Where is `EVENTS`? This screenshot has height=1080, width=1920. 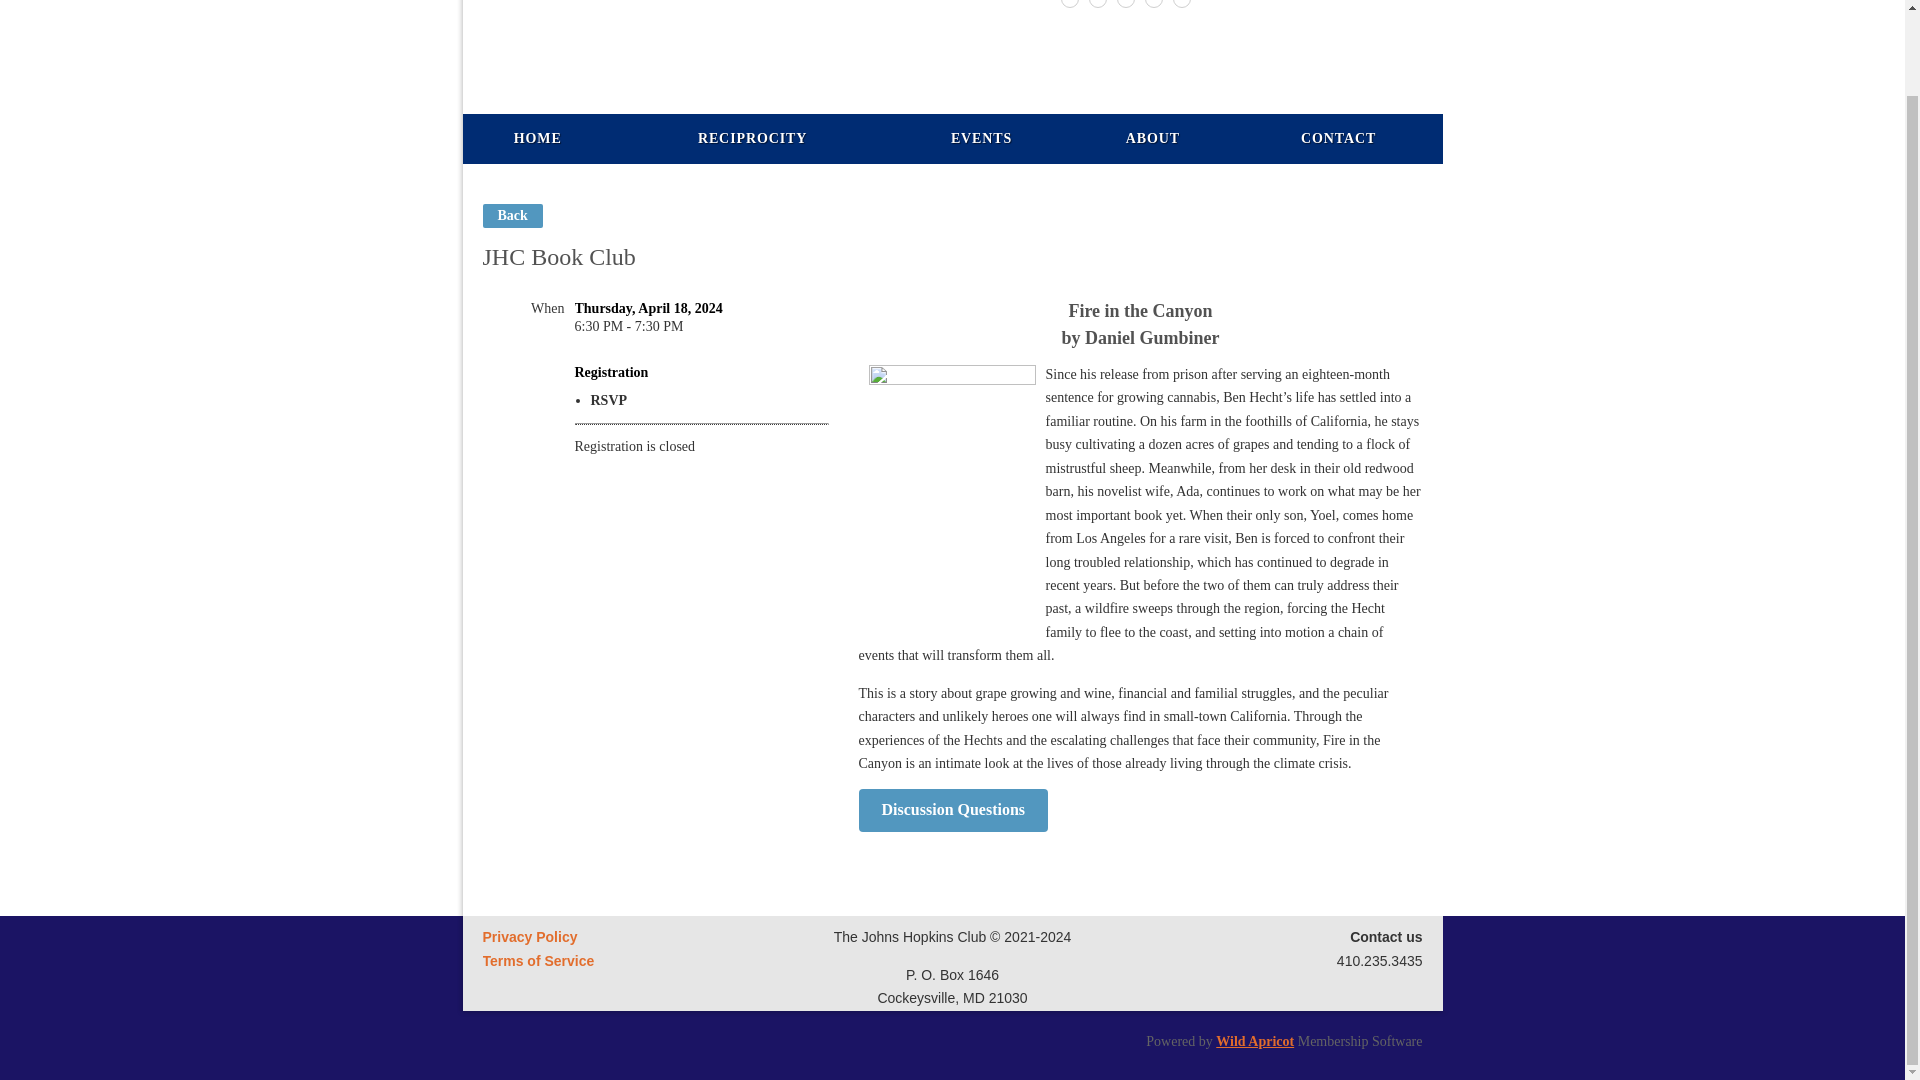
EVENTS is located at coordinates (982, 139).